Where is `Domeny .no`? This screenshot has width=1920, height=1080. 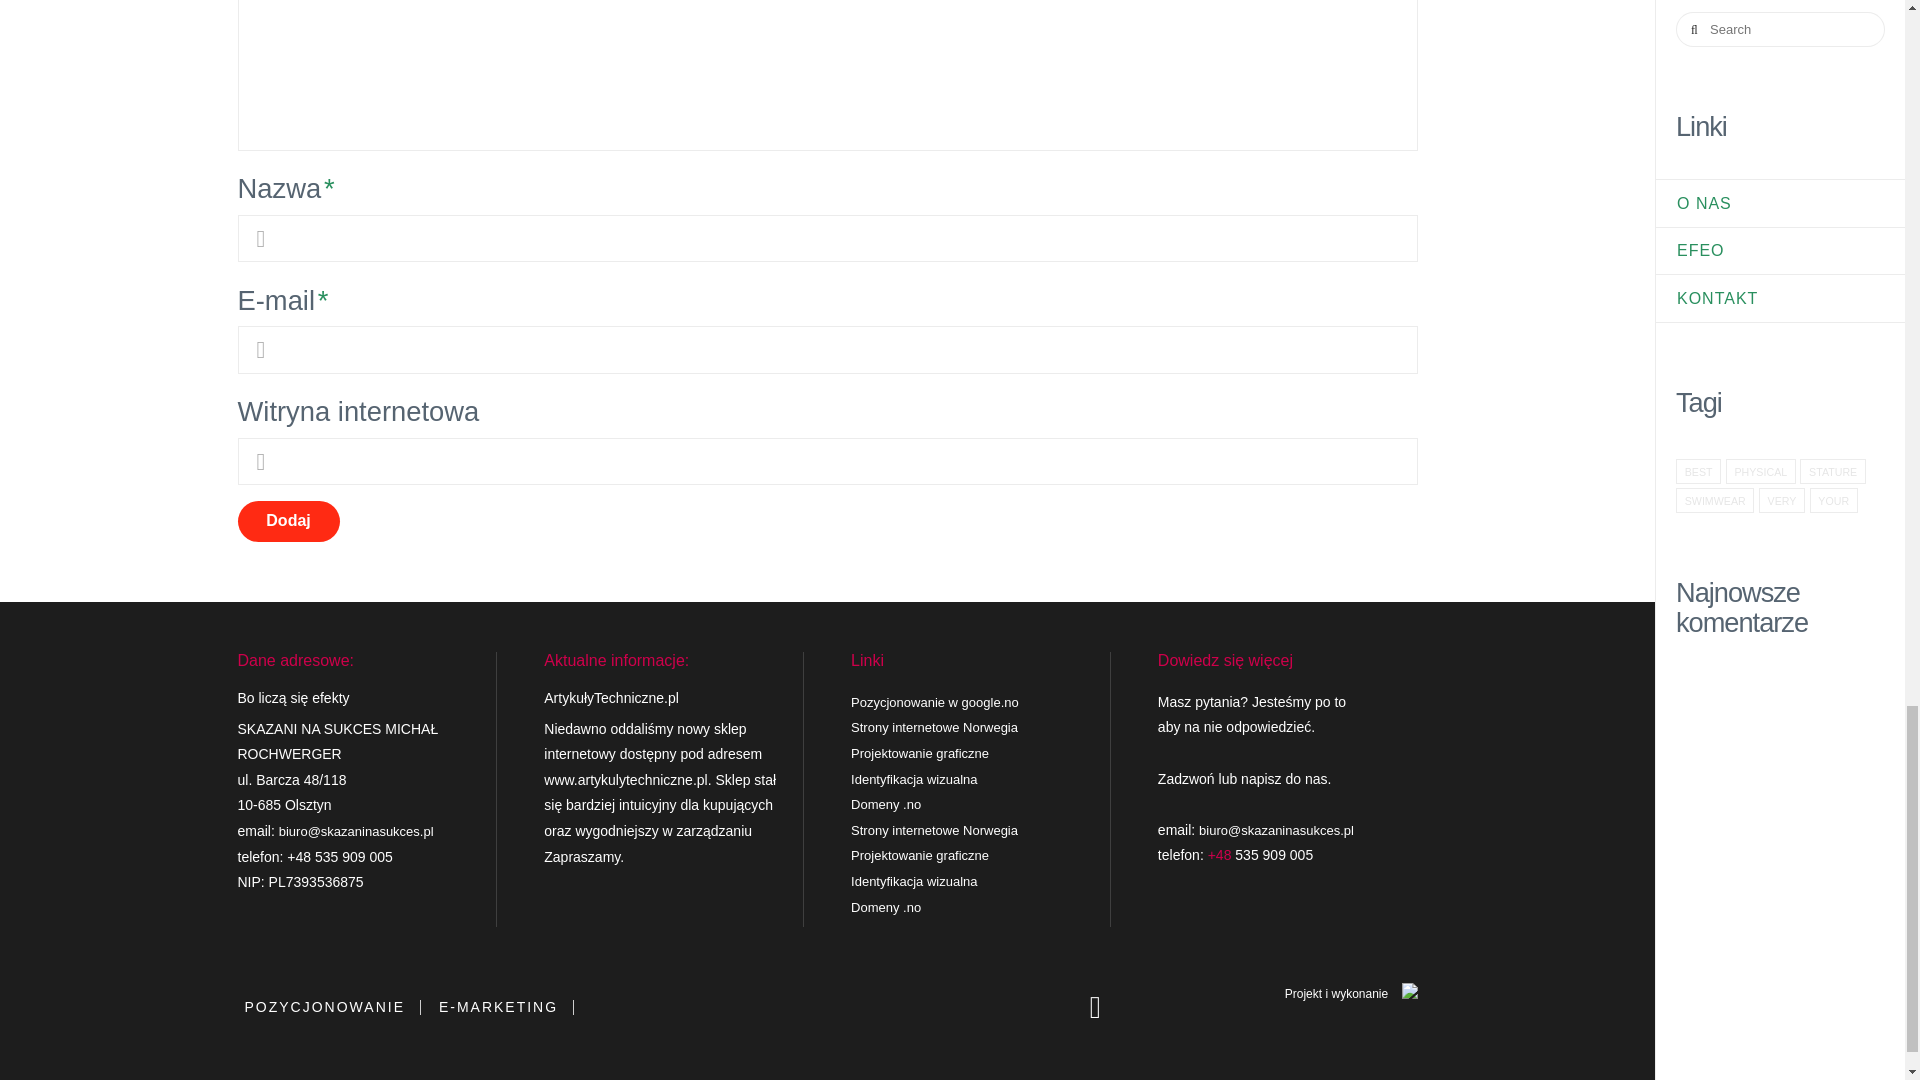
Domeny .no is located at coordinates (886, 804).